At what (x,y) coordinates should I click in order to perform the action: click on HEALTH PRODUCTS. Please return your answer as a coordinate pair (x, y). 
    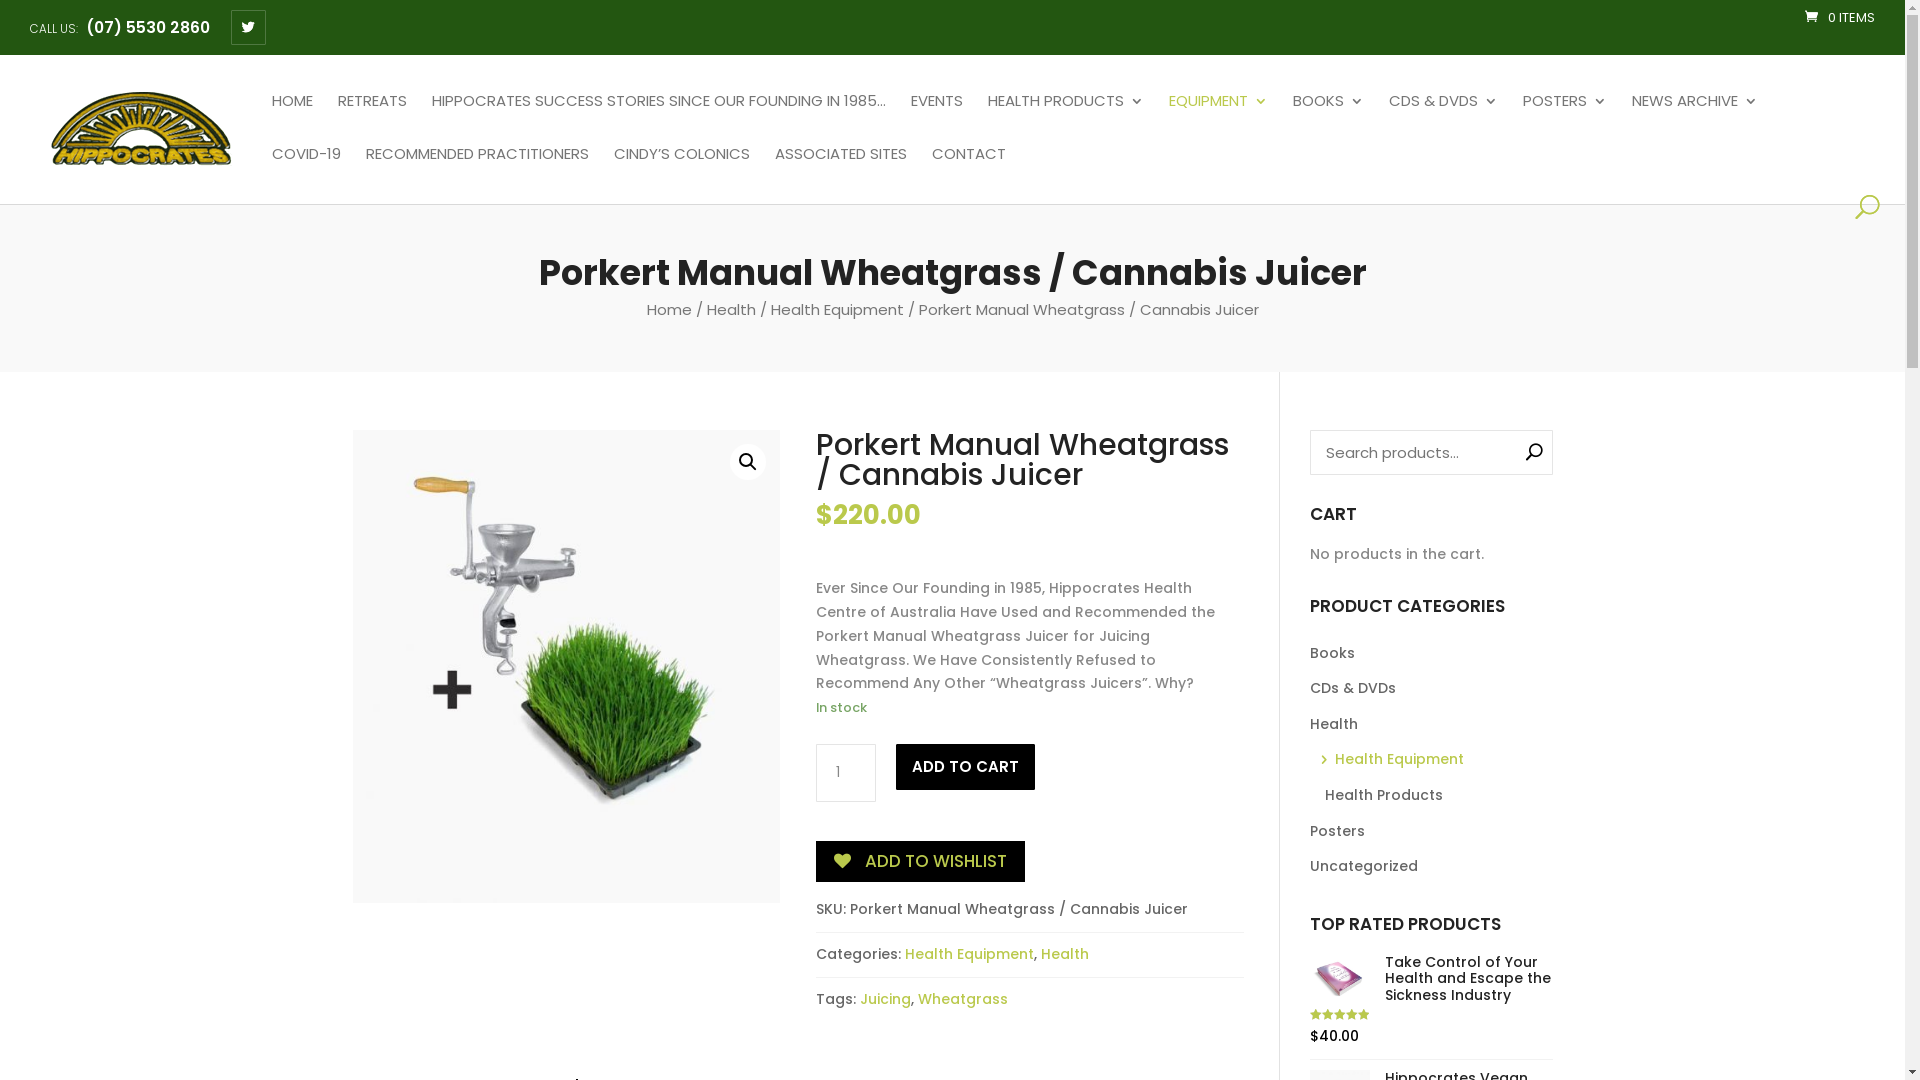
    Looking at the image, I should click on (1066, 119).